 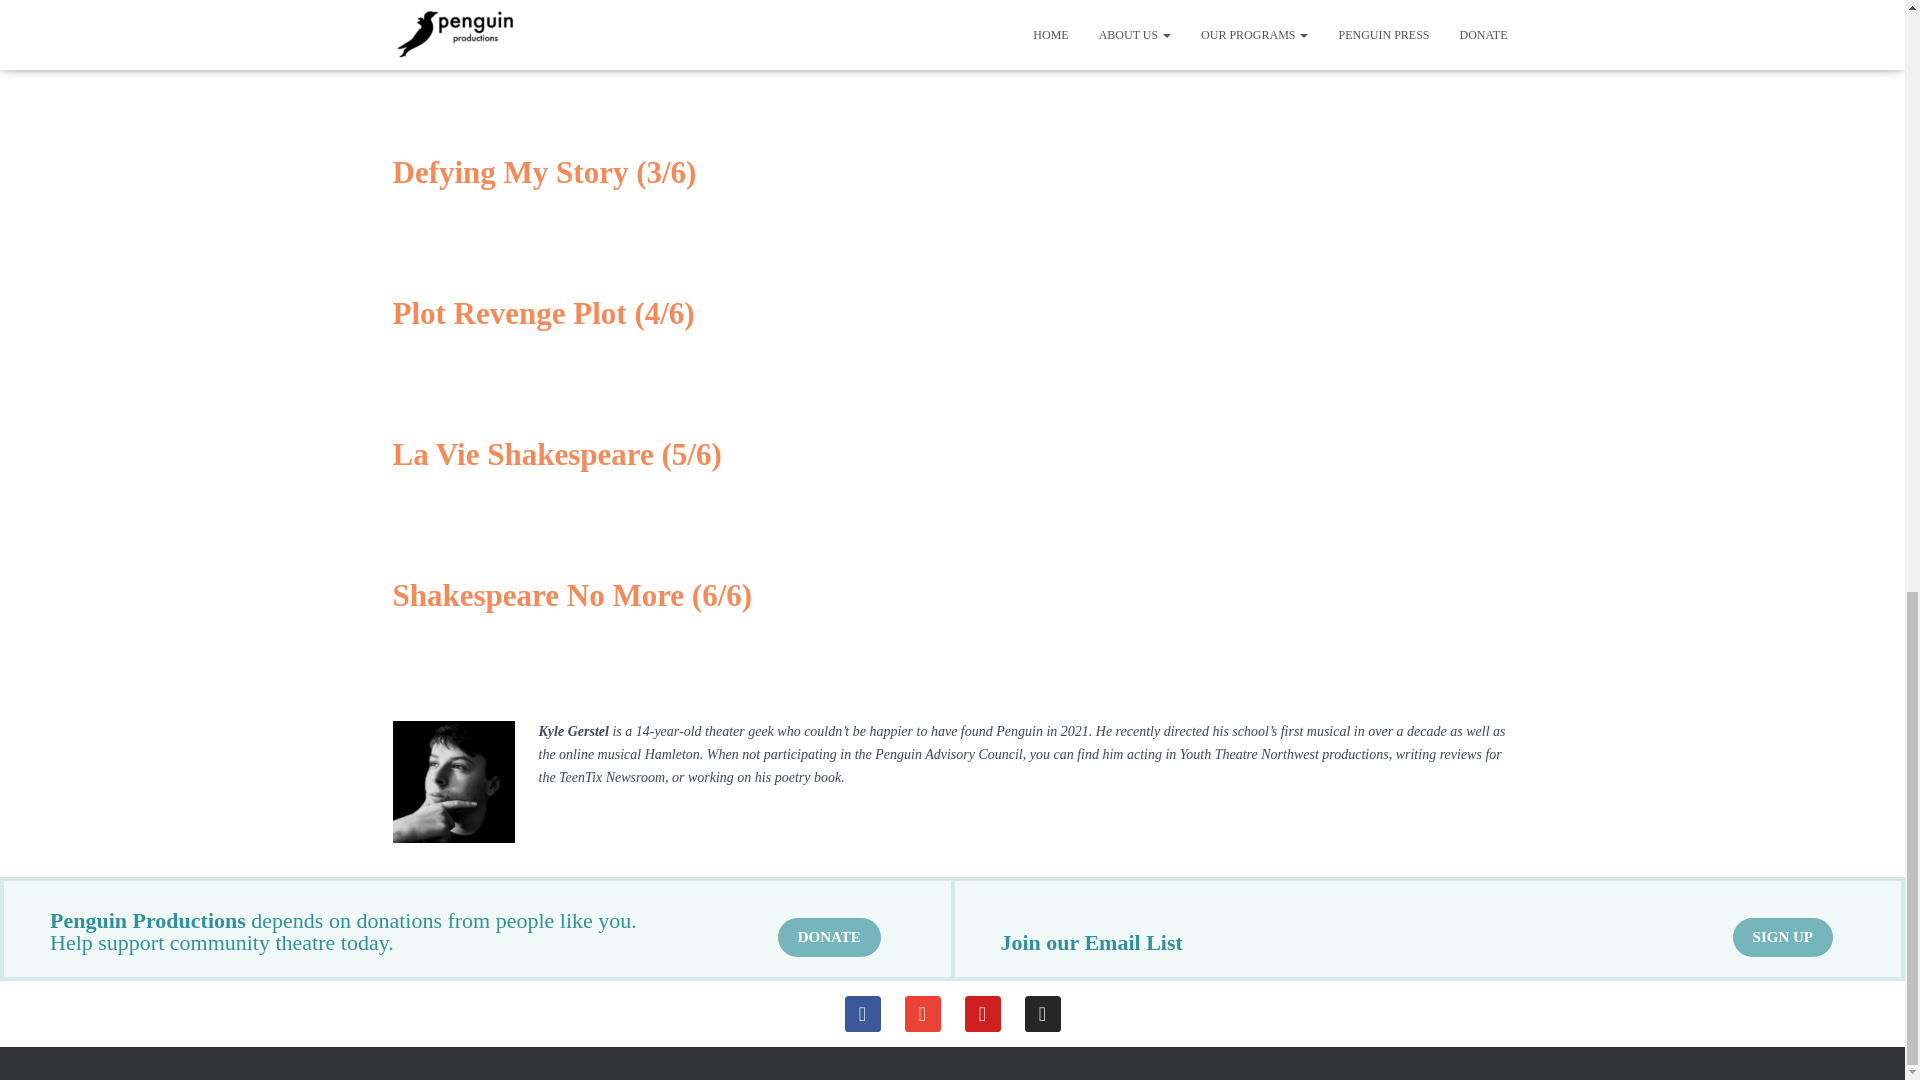 I want to click on SIGN UP, so click(x=1783, y=937).